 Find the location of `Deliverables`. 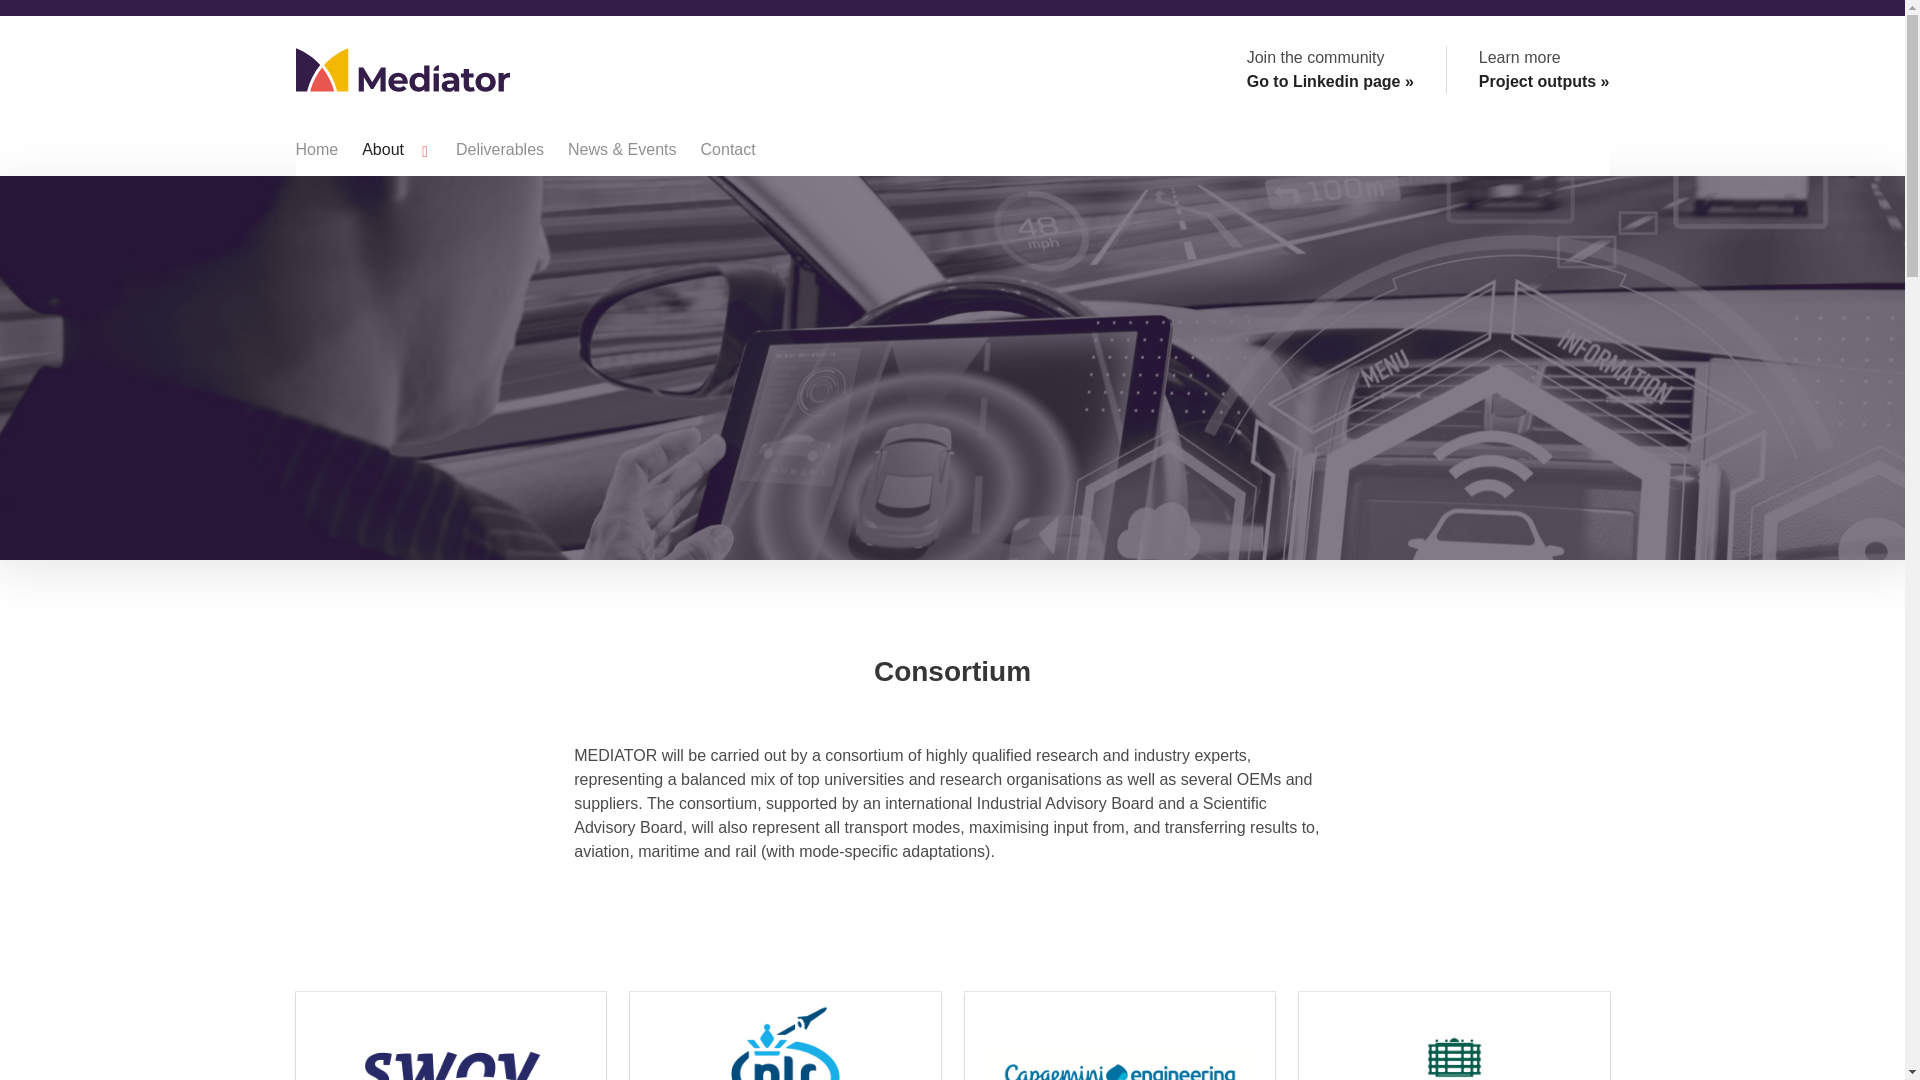

Deliverables is located at coordinates (500, 150).